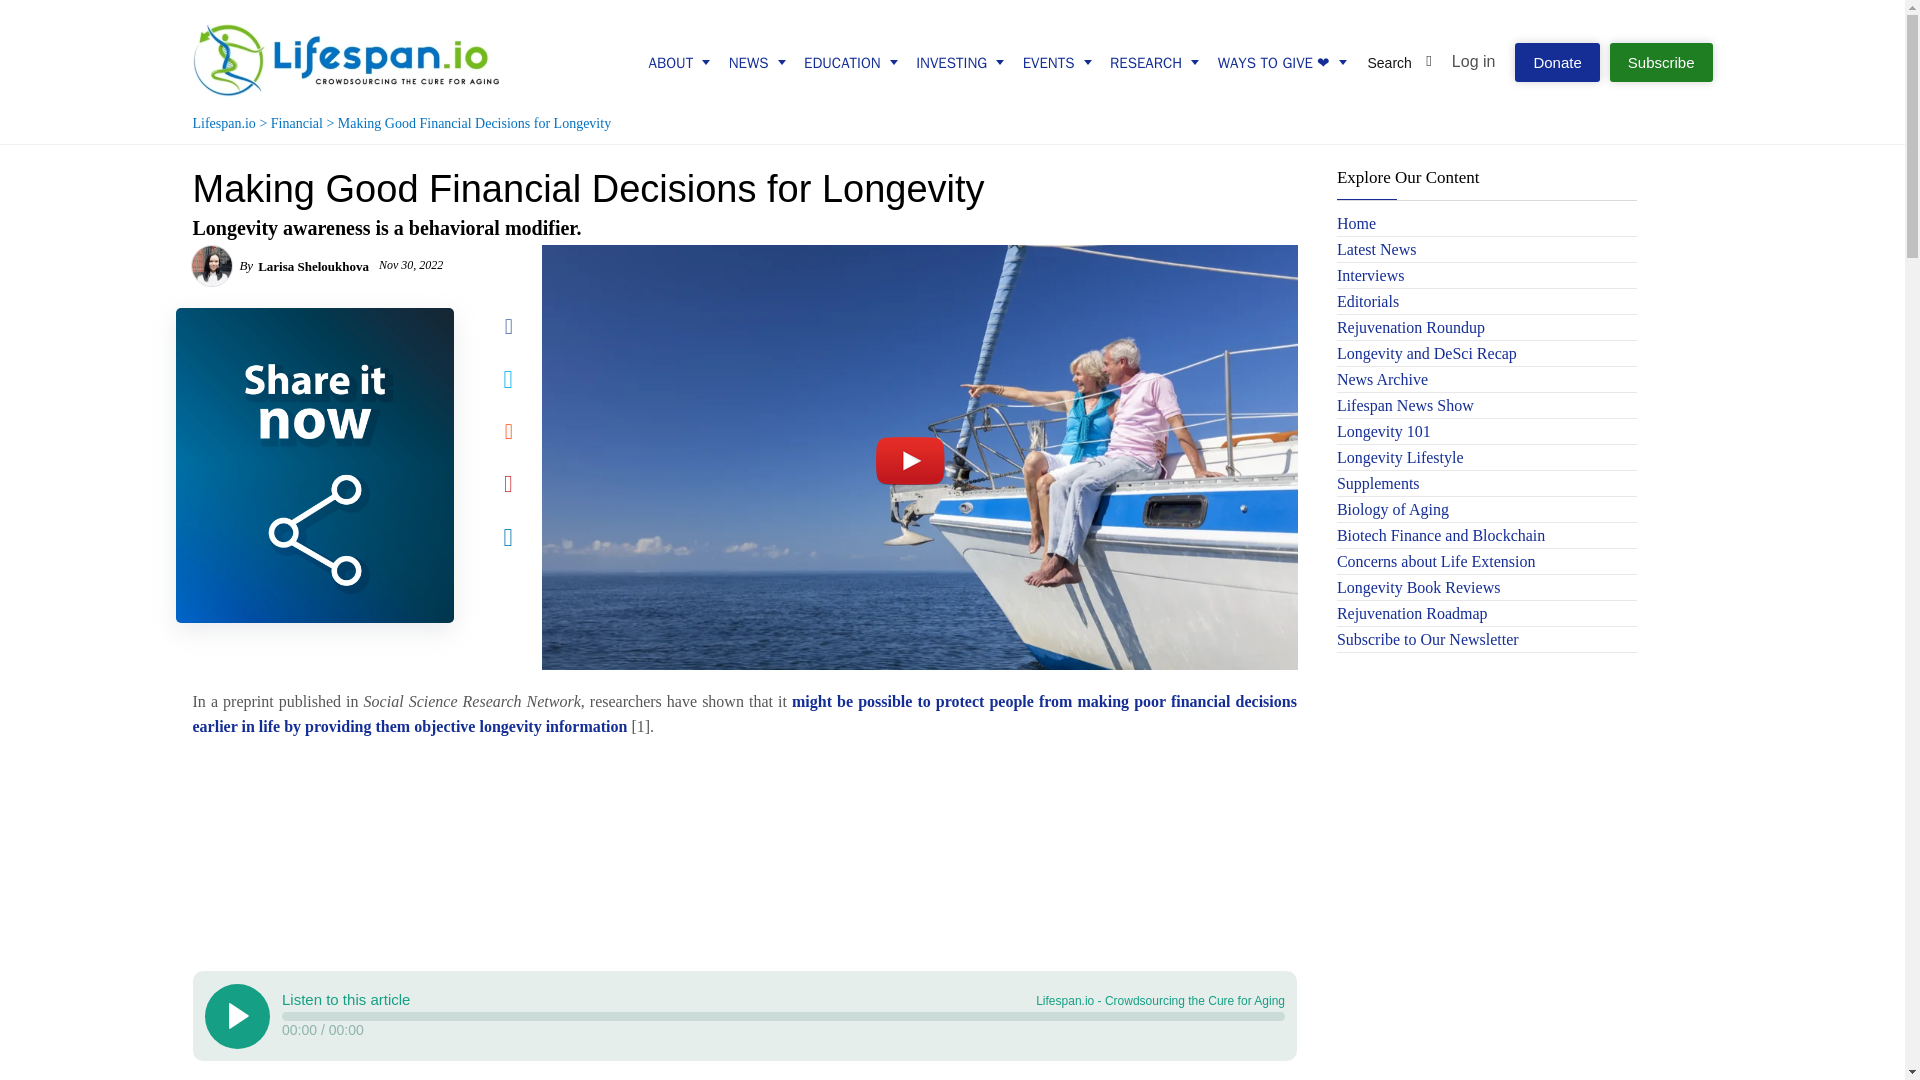 The width and height of the screenshot is (1920, 1080). Describe the element at coordinates (672, 62) in the screenshot. I see `ABOUT` at that location.